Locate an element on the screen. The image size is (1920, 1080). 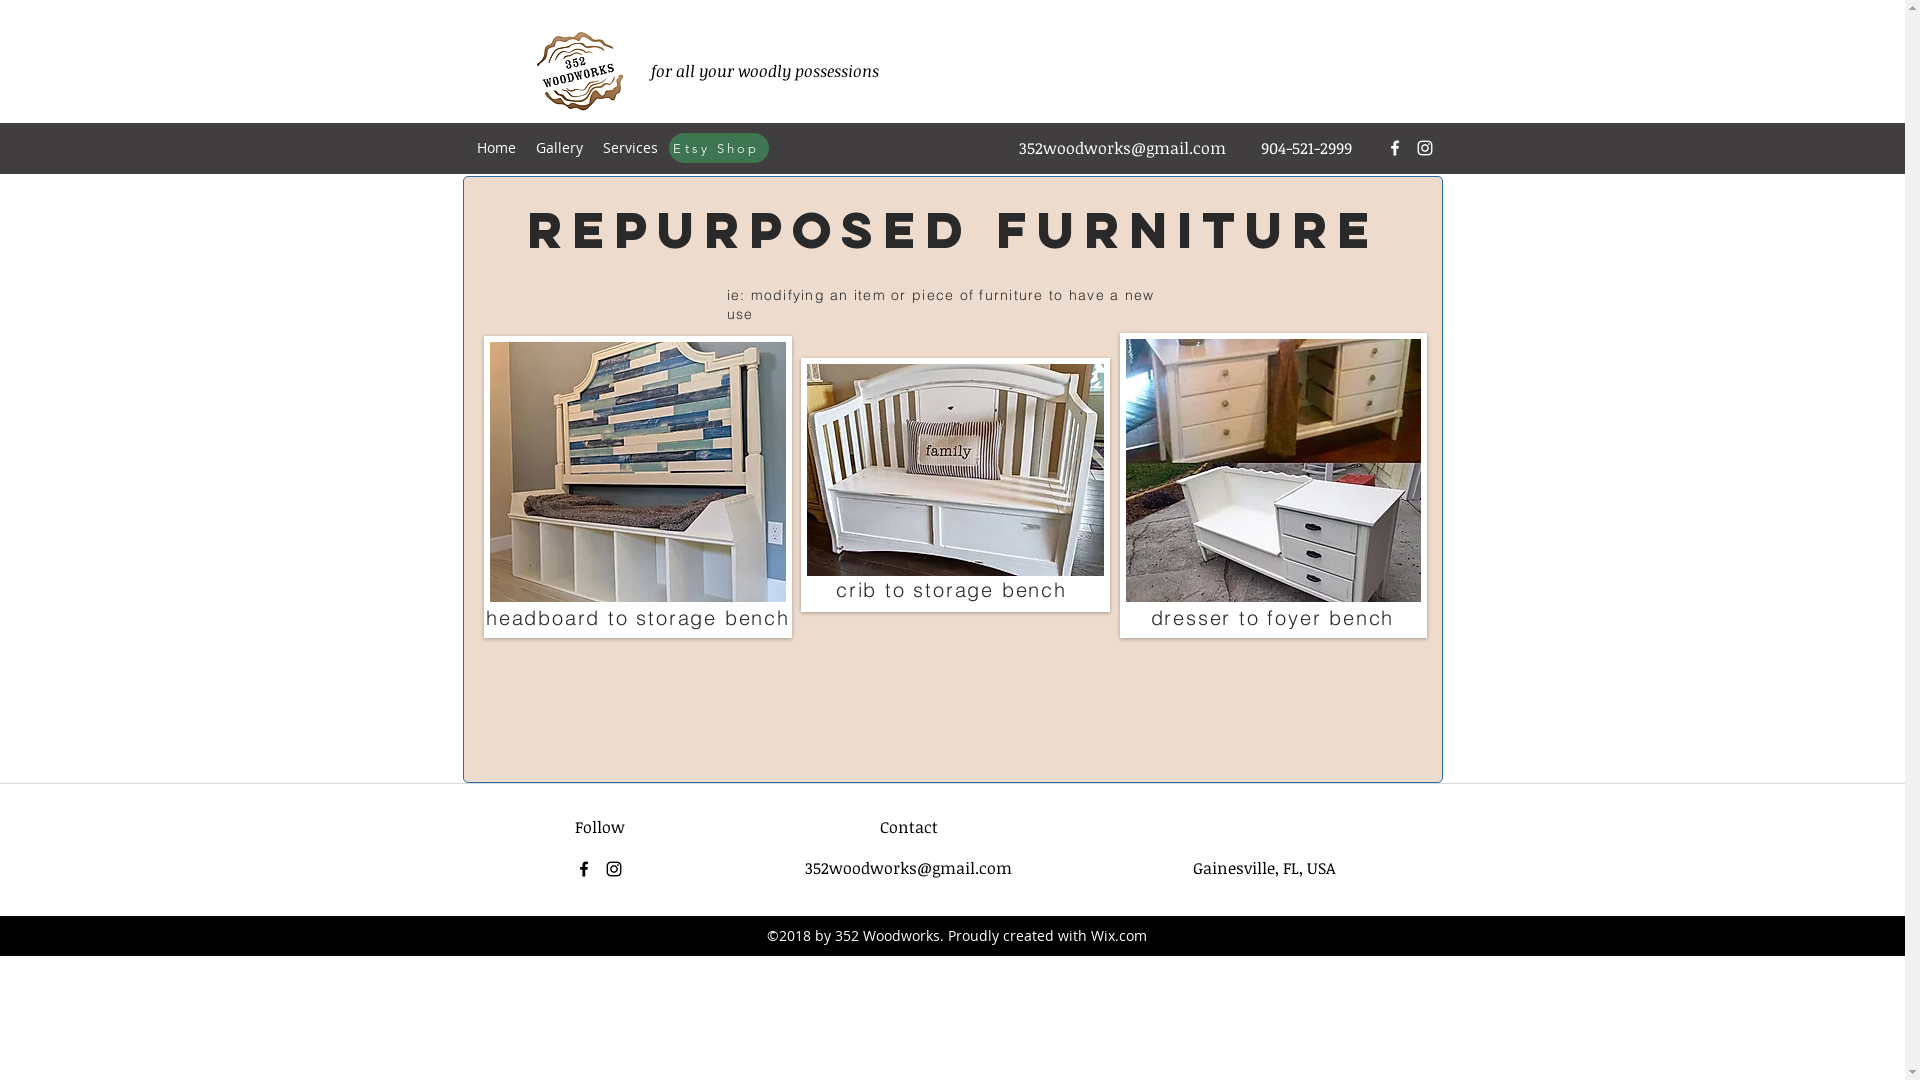
Gallery is located at coordinates (560, 148).